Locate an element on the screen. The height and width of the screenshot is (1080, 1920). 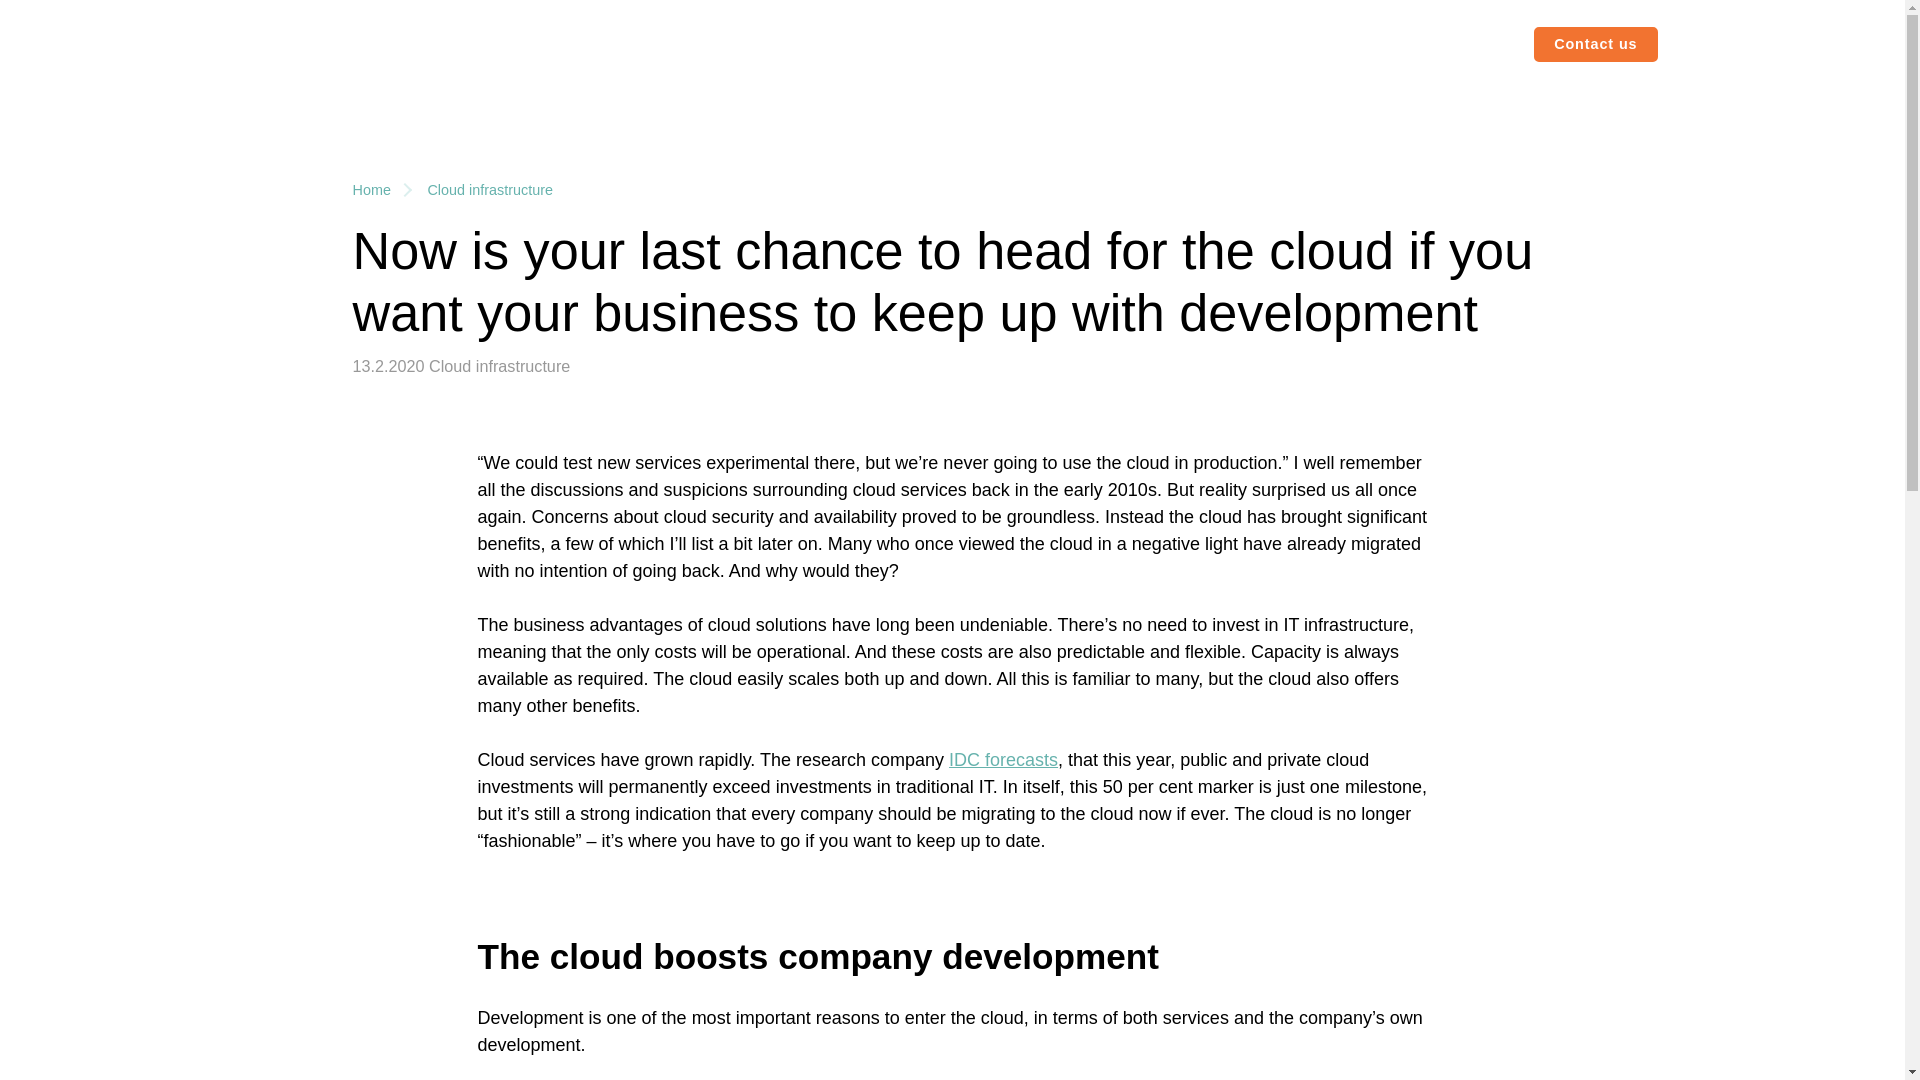
Services is located at coordinates (288, 44).